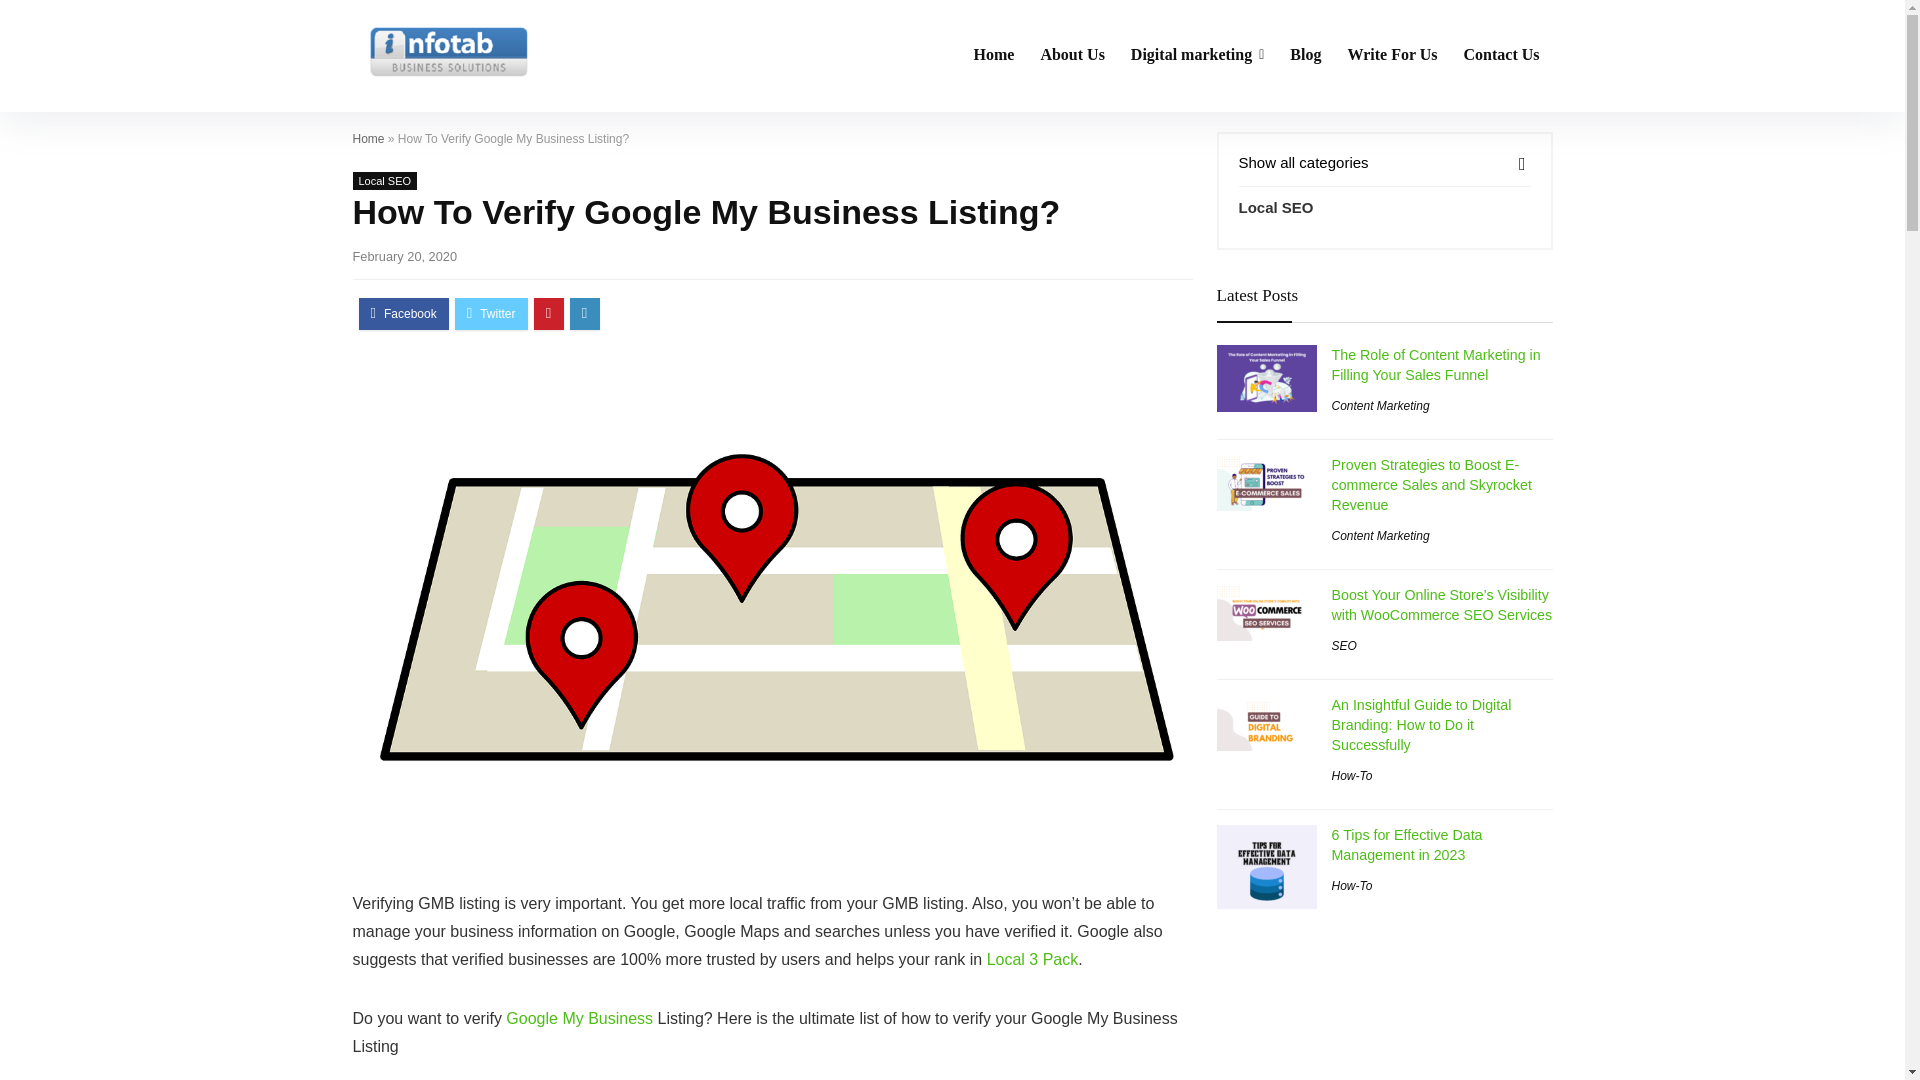 Image resolution: width=1920 pixels, height=1080 pixels. What do you see at coordinates (1072, 55) in the screenshot?
I see `About Us` at bounding box center [1072, 55].